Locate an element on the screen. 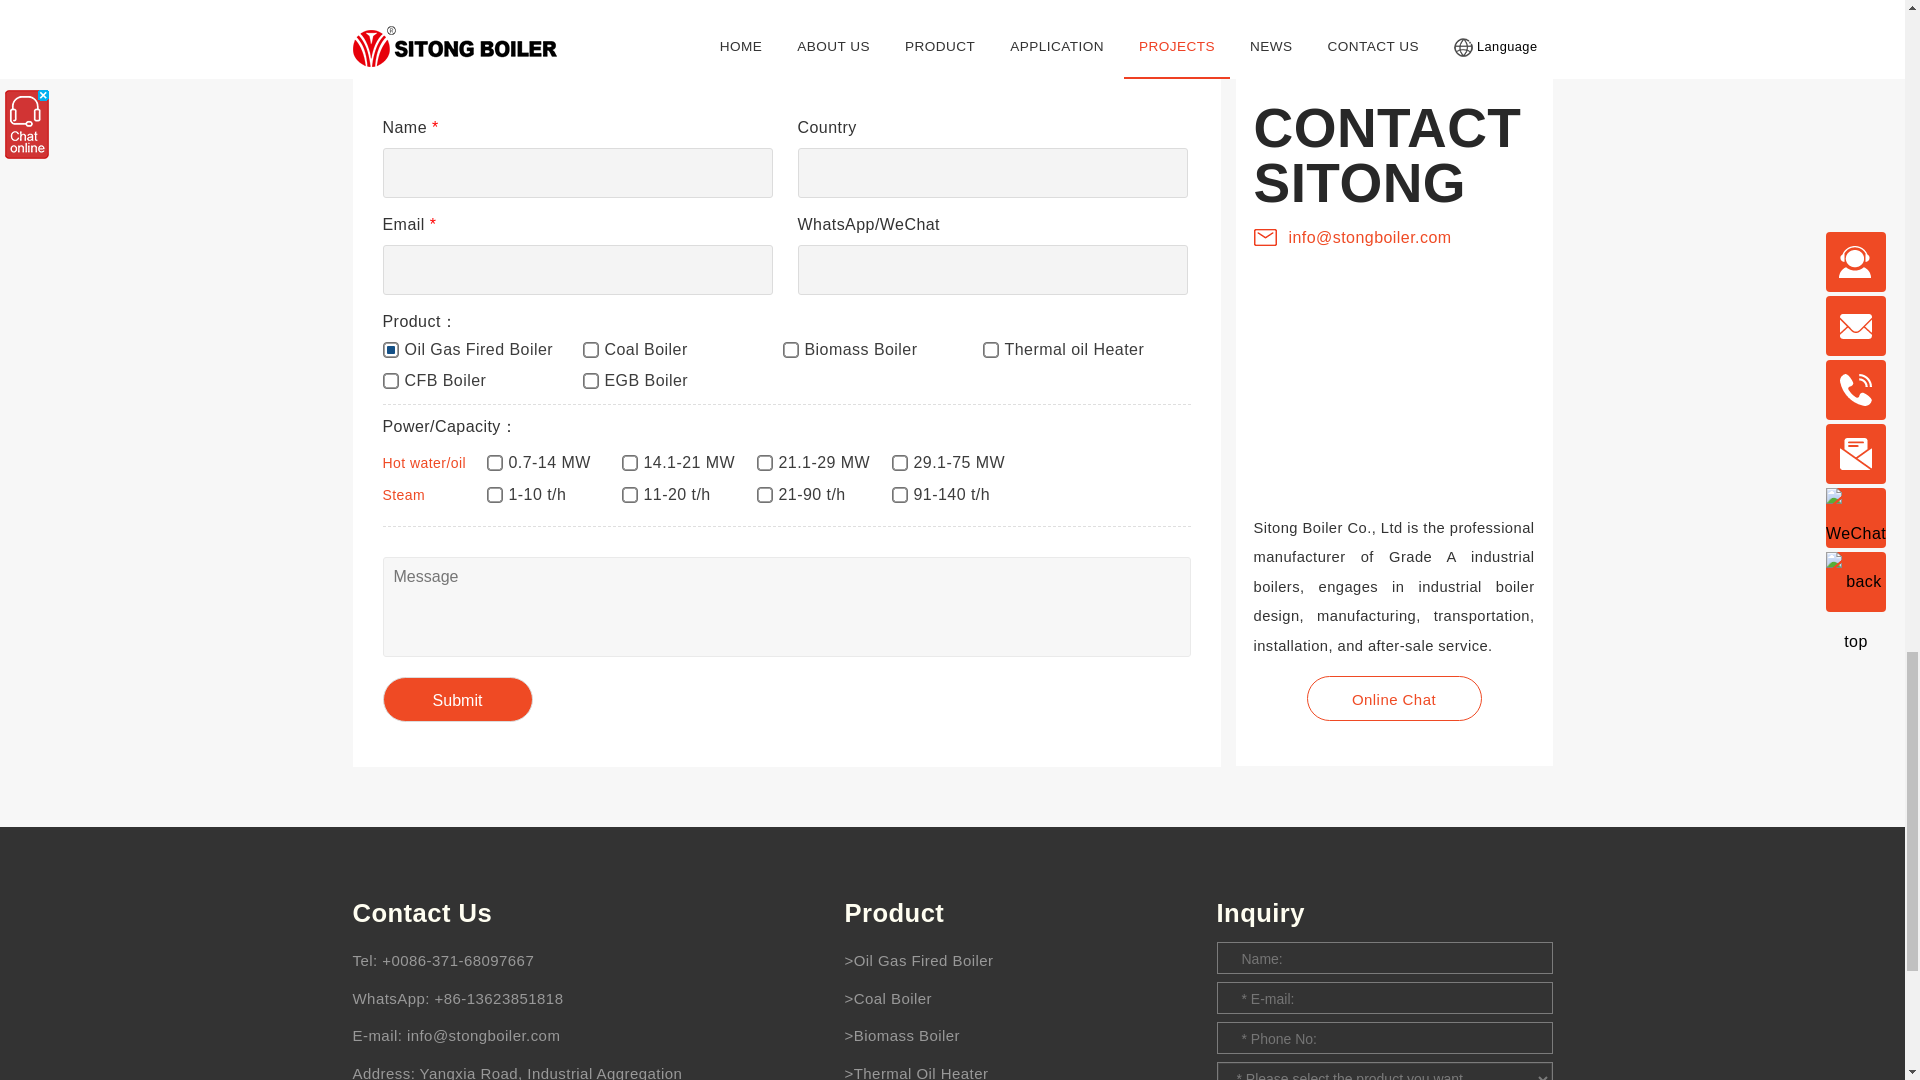 The height and width of the screenshot is (1080, 1920). Click to contact us by whatsapp is located at coordinates (532, 998).